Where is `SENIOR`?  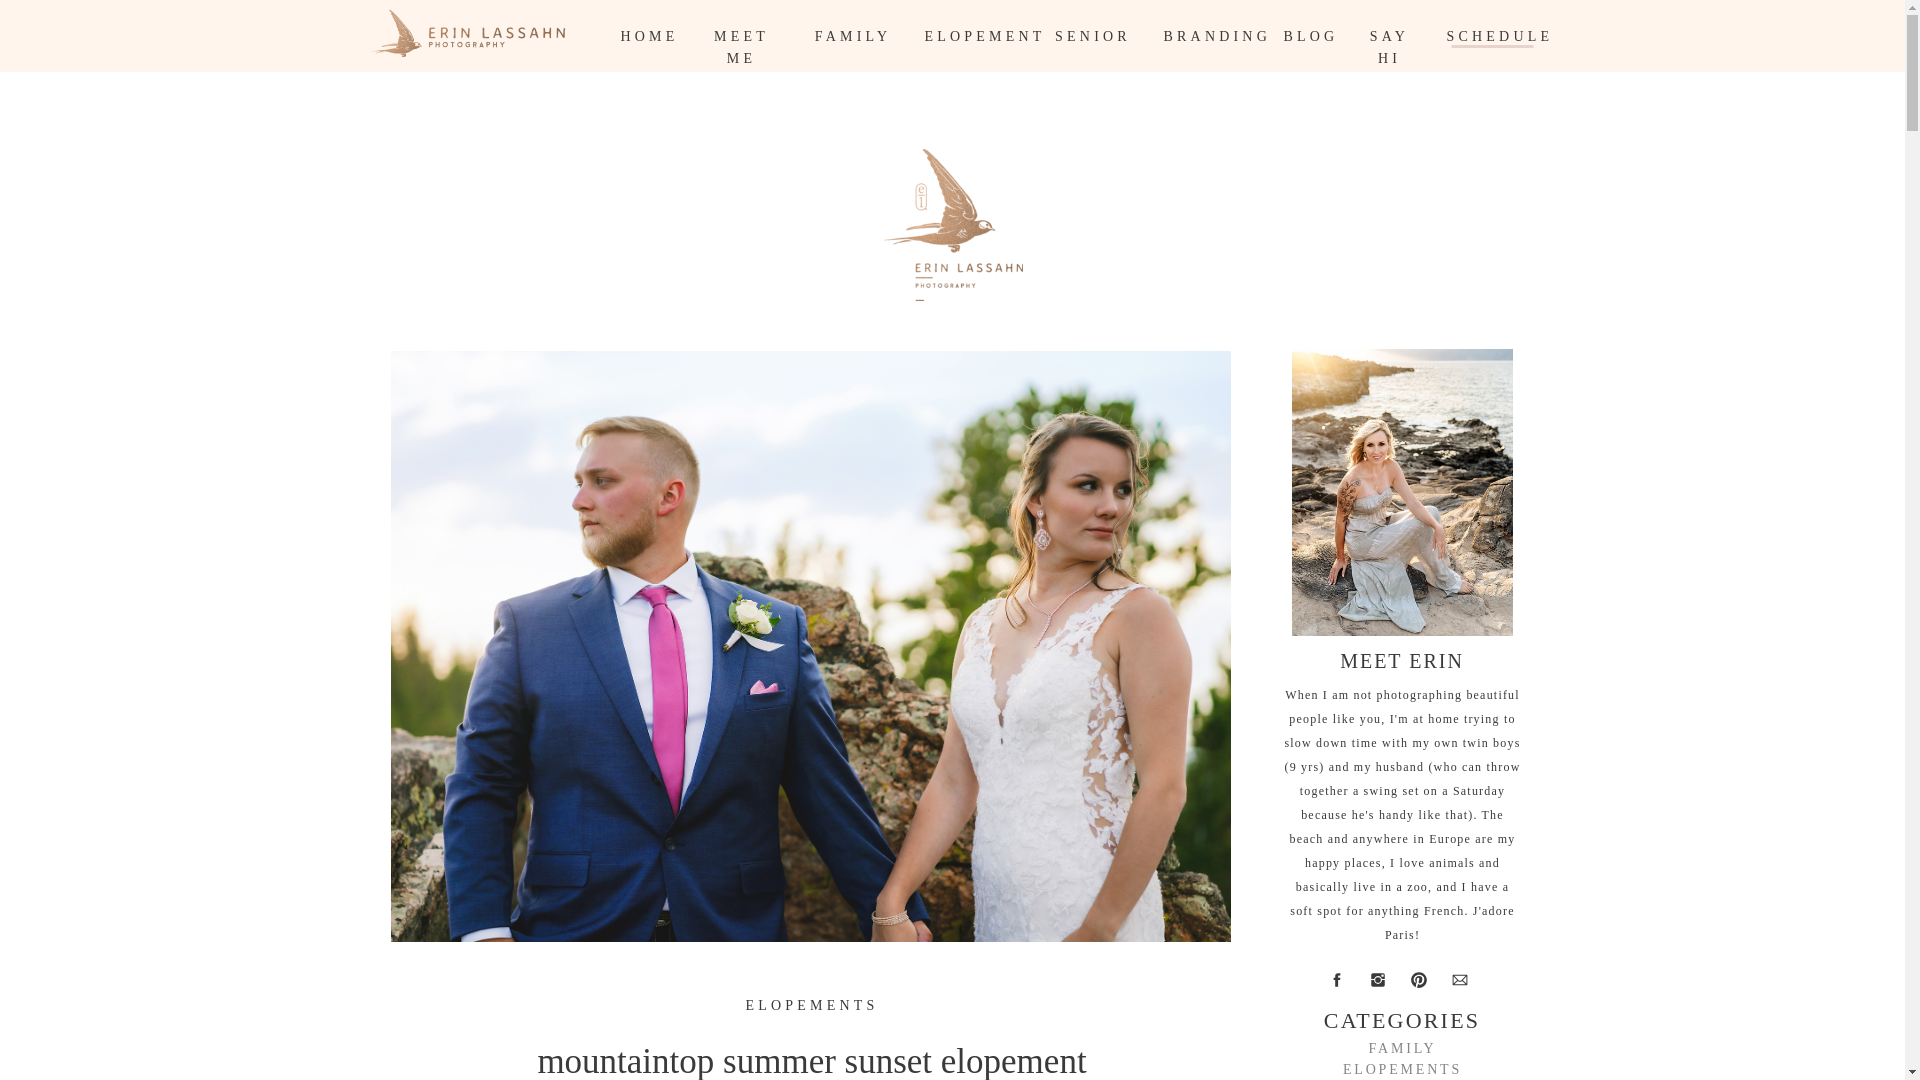 SENIOR is located at coordinates (1092, 36).